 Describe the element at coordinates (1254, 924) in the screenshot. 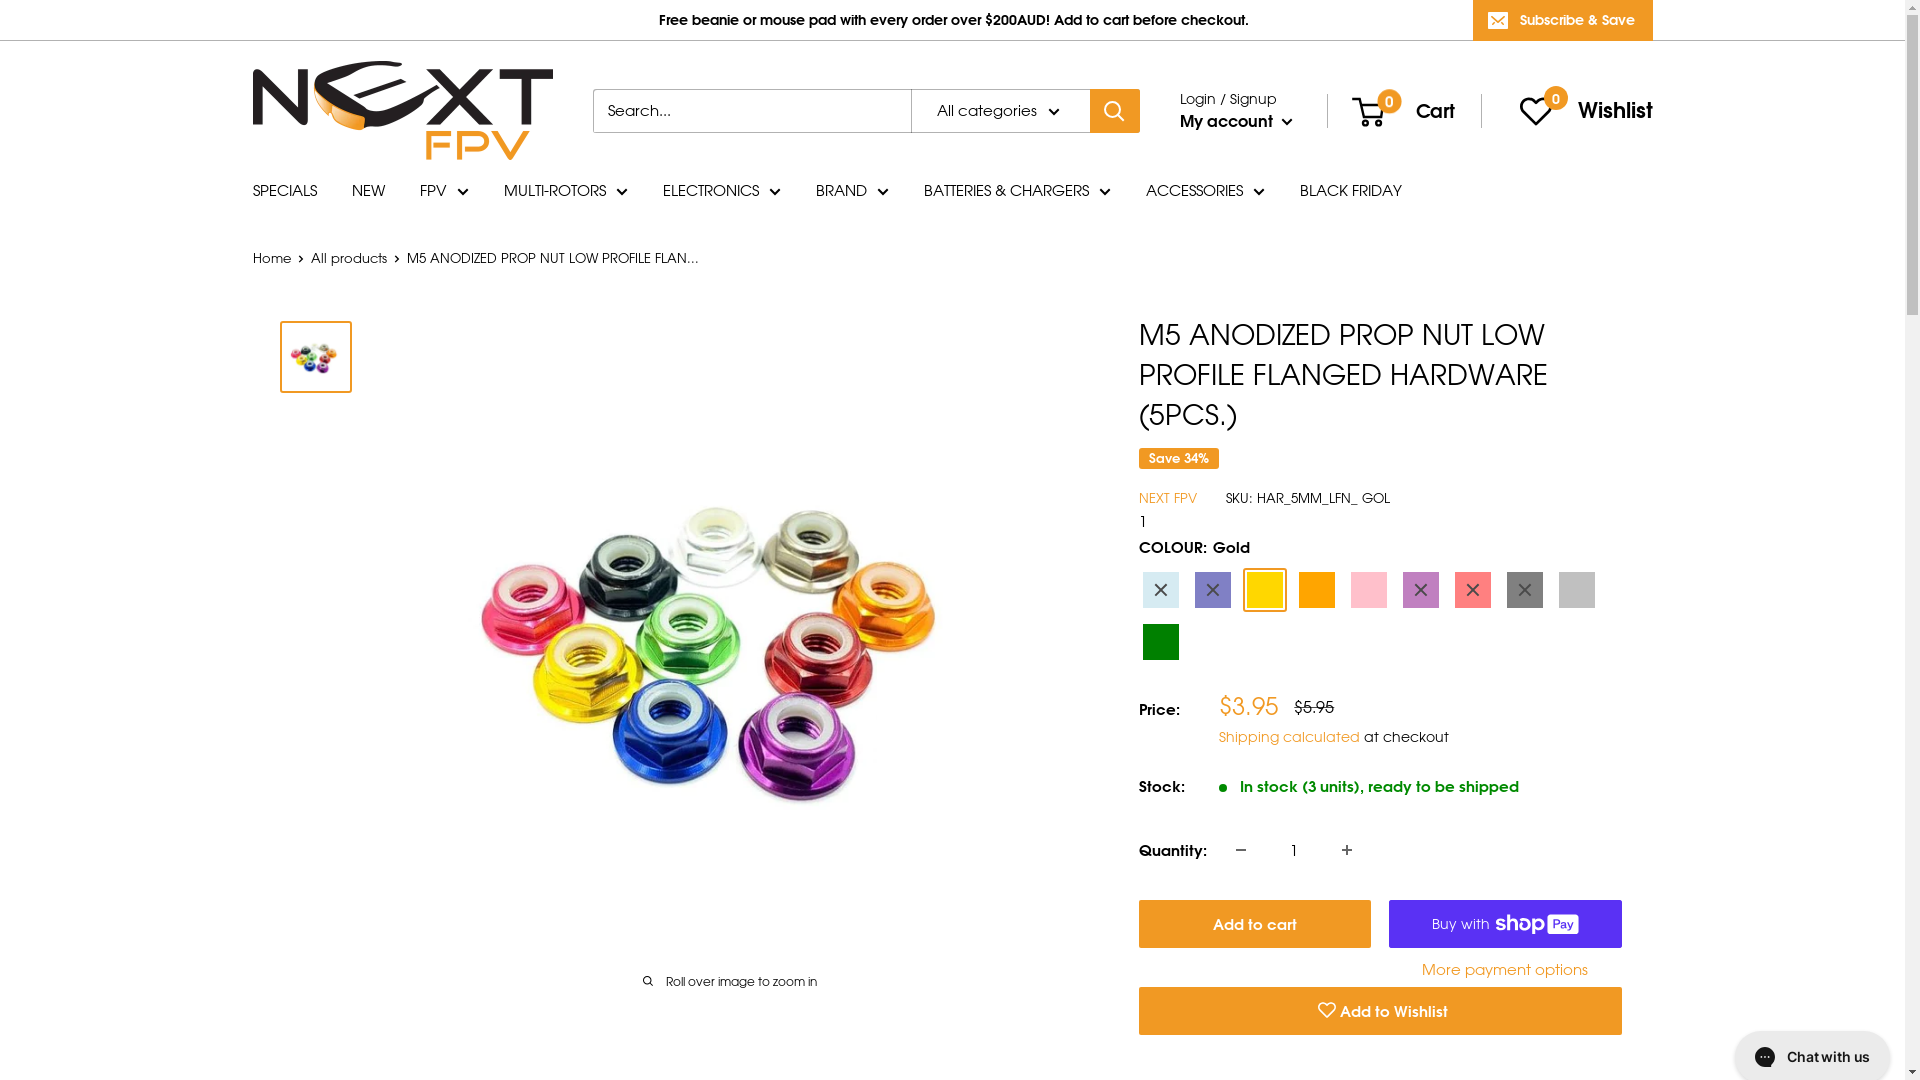

I see `Add to cart` at that location.